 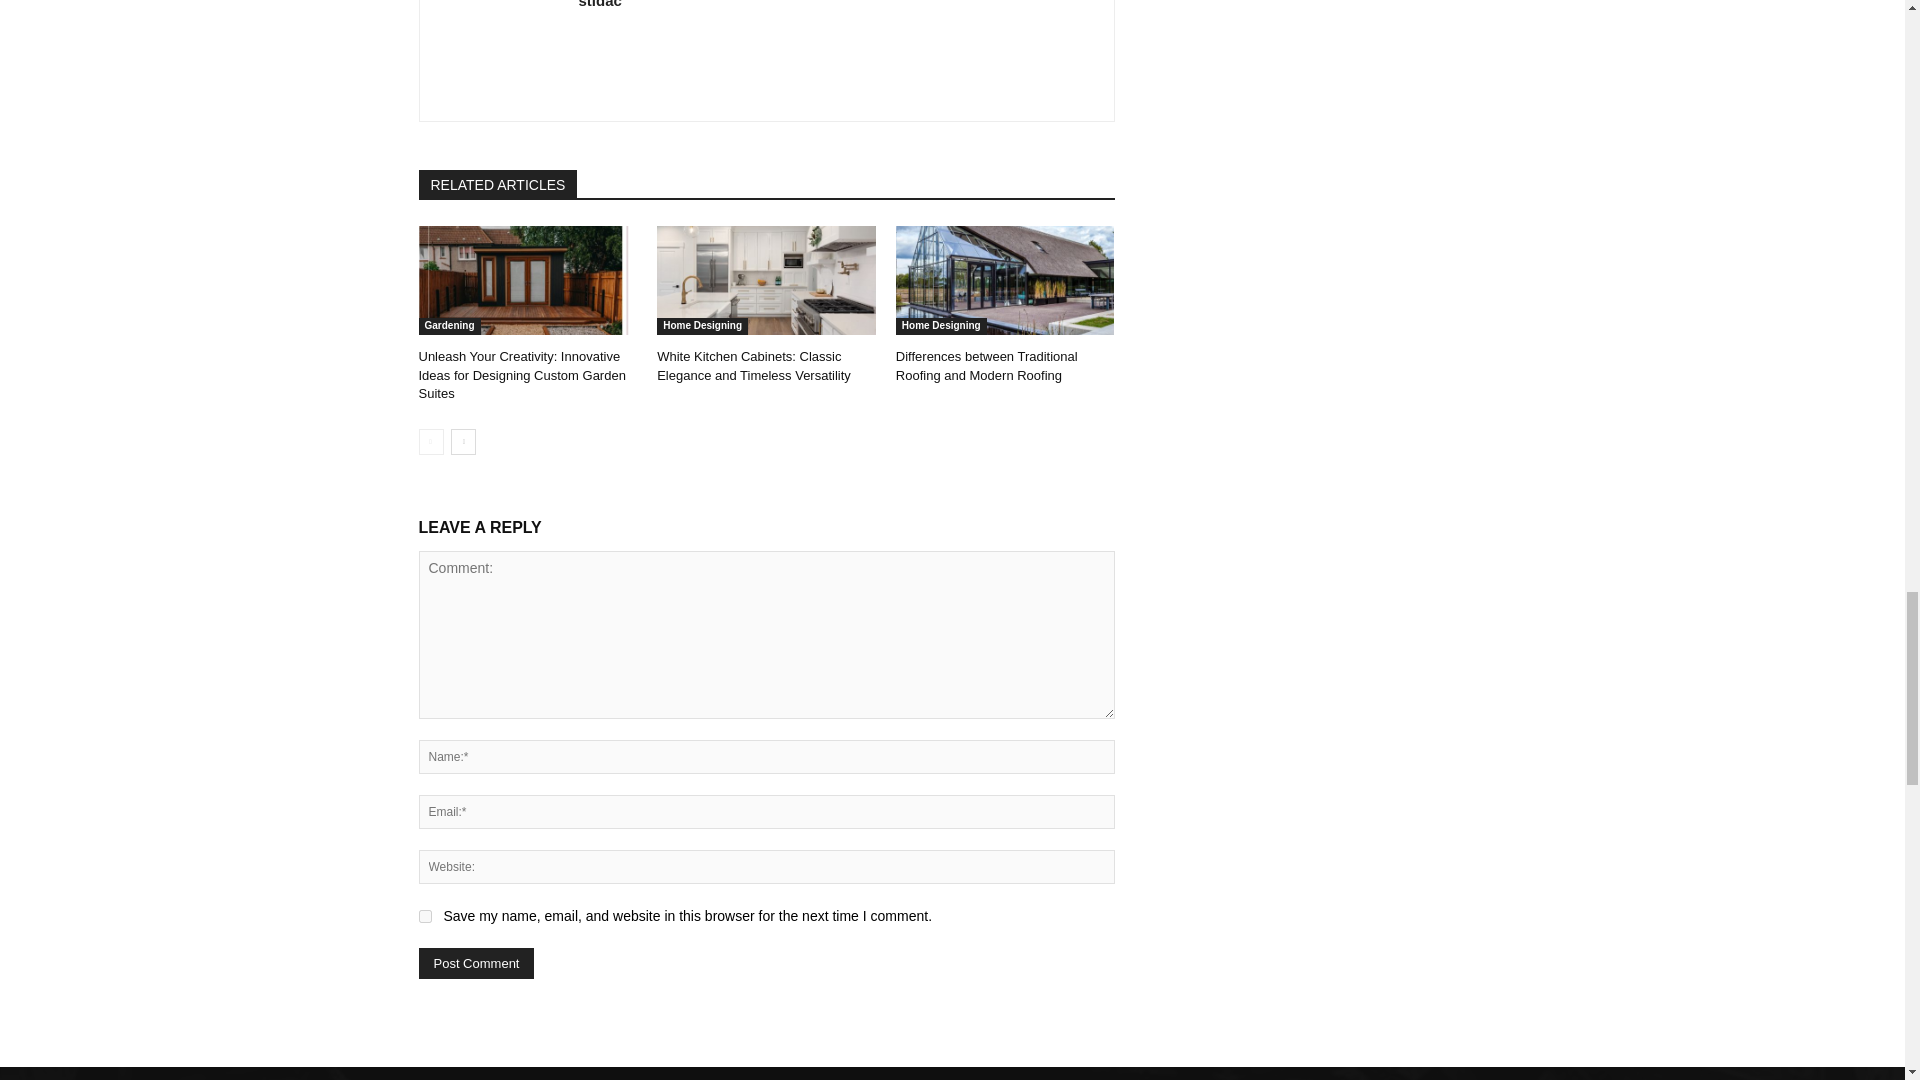 I want to click on yes, so click(x=424, y=916).